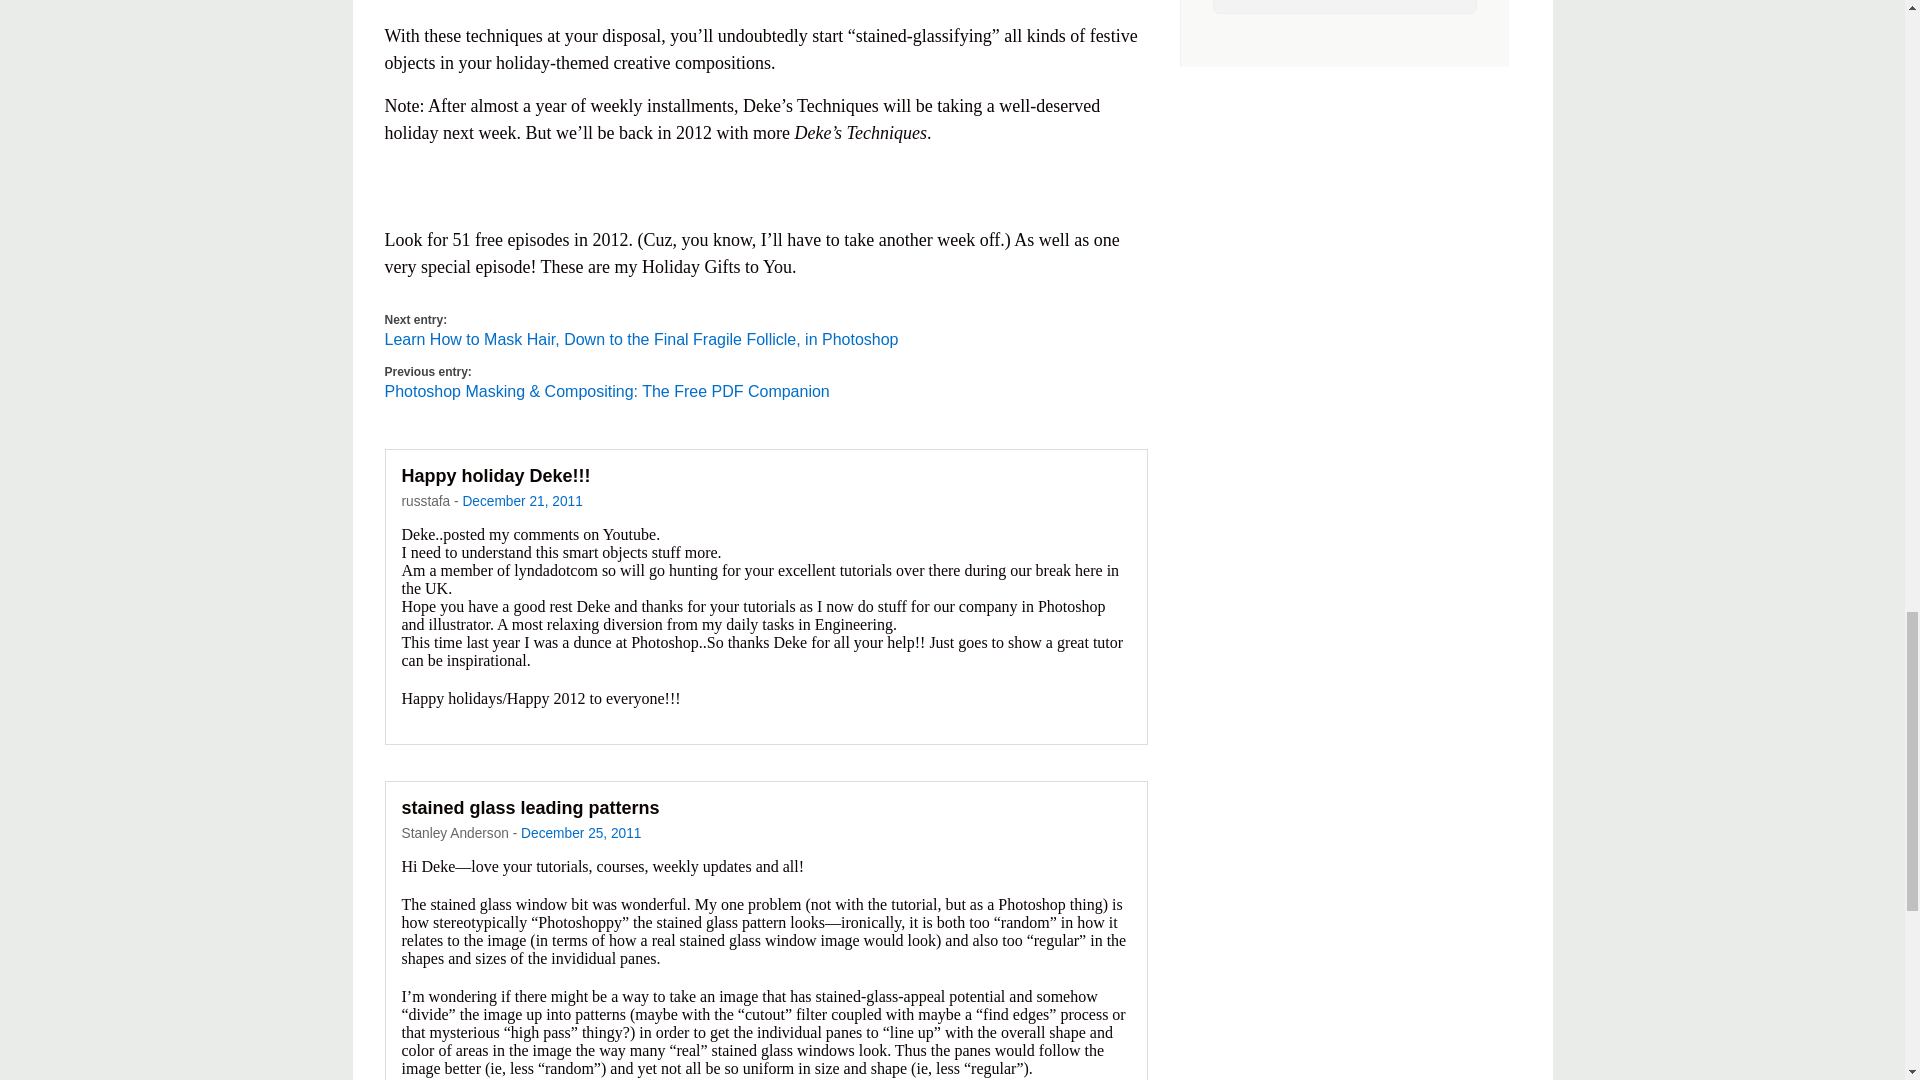 This screenshot has height=1080, width=1920. I want to click on More from the Blog, so click(1344, 7).